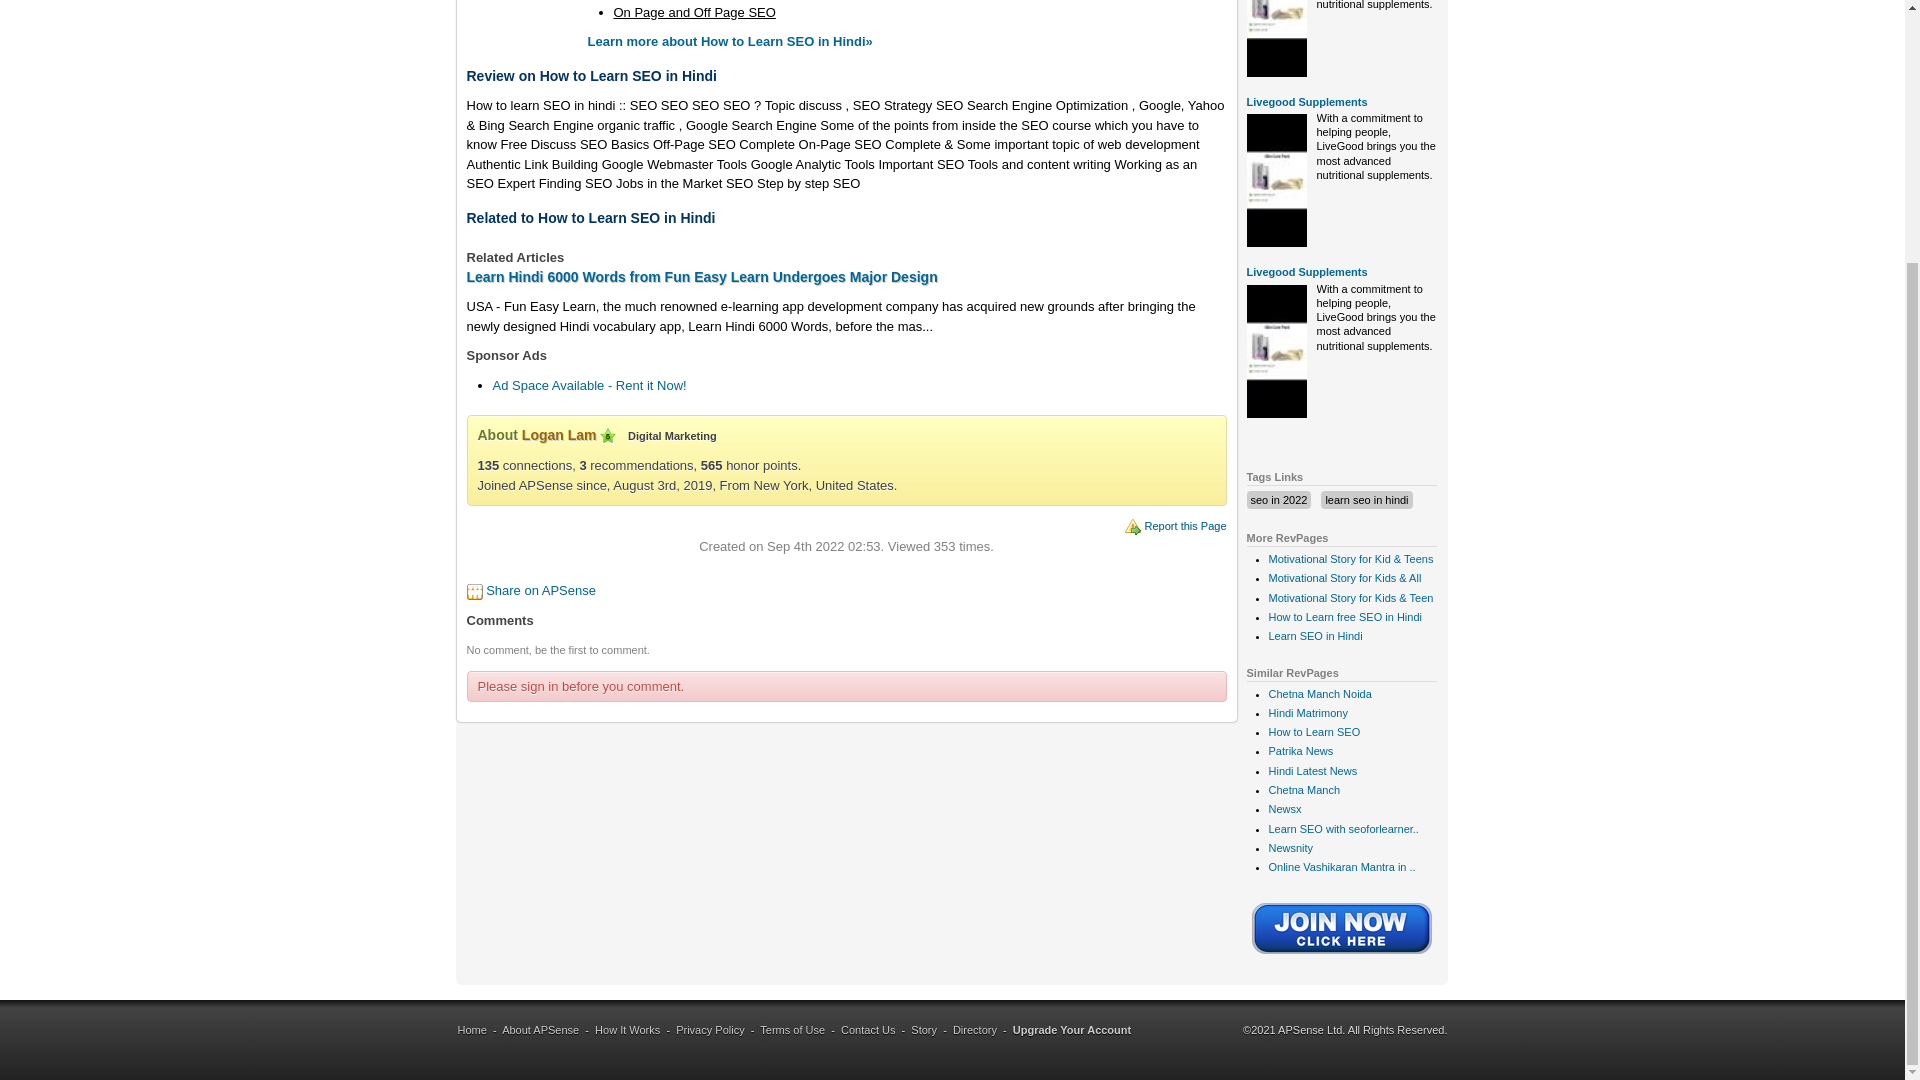  Describe the element at coordinates (1306, 271) in the screenshot. I see `Livegood Supplements` at that location.